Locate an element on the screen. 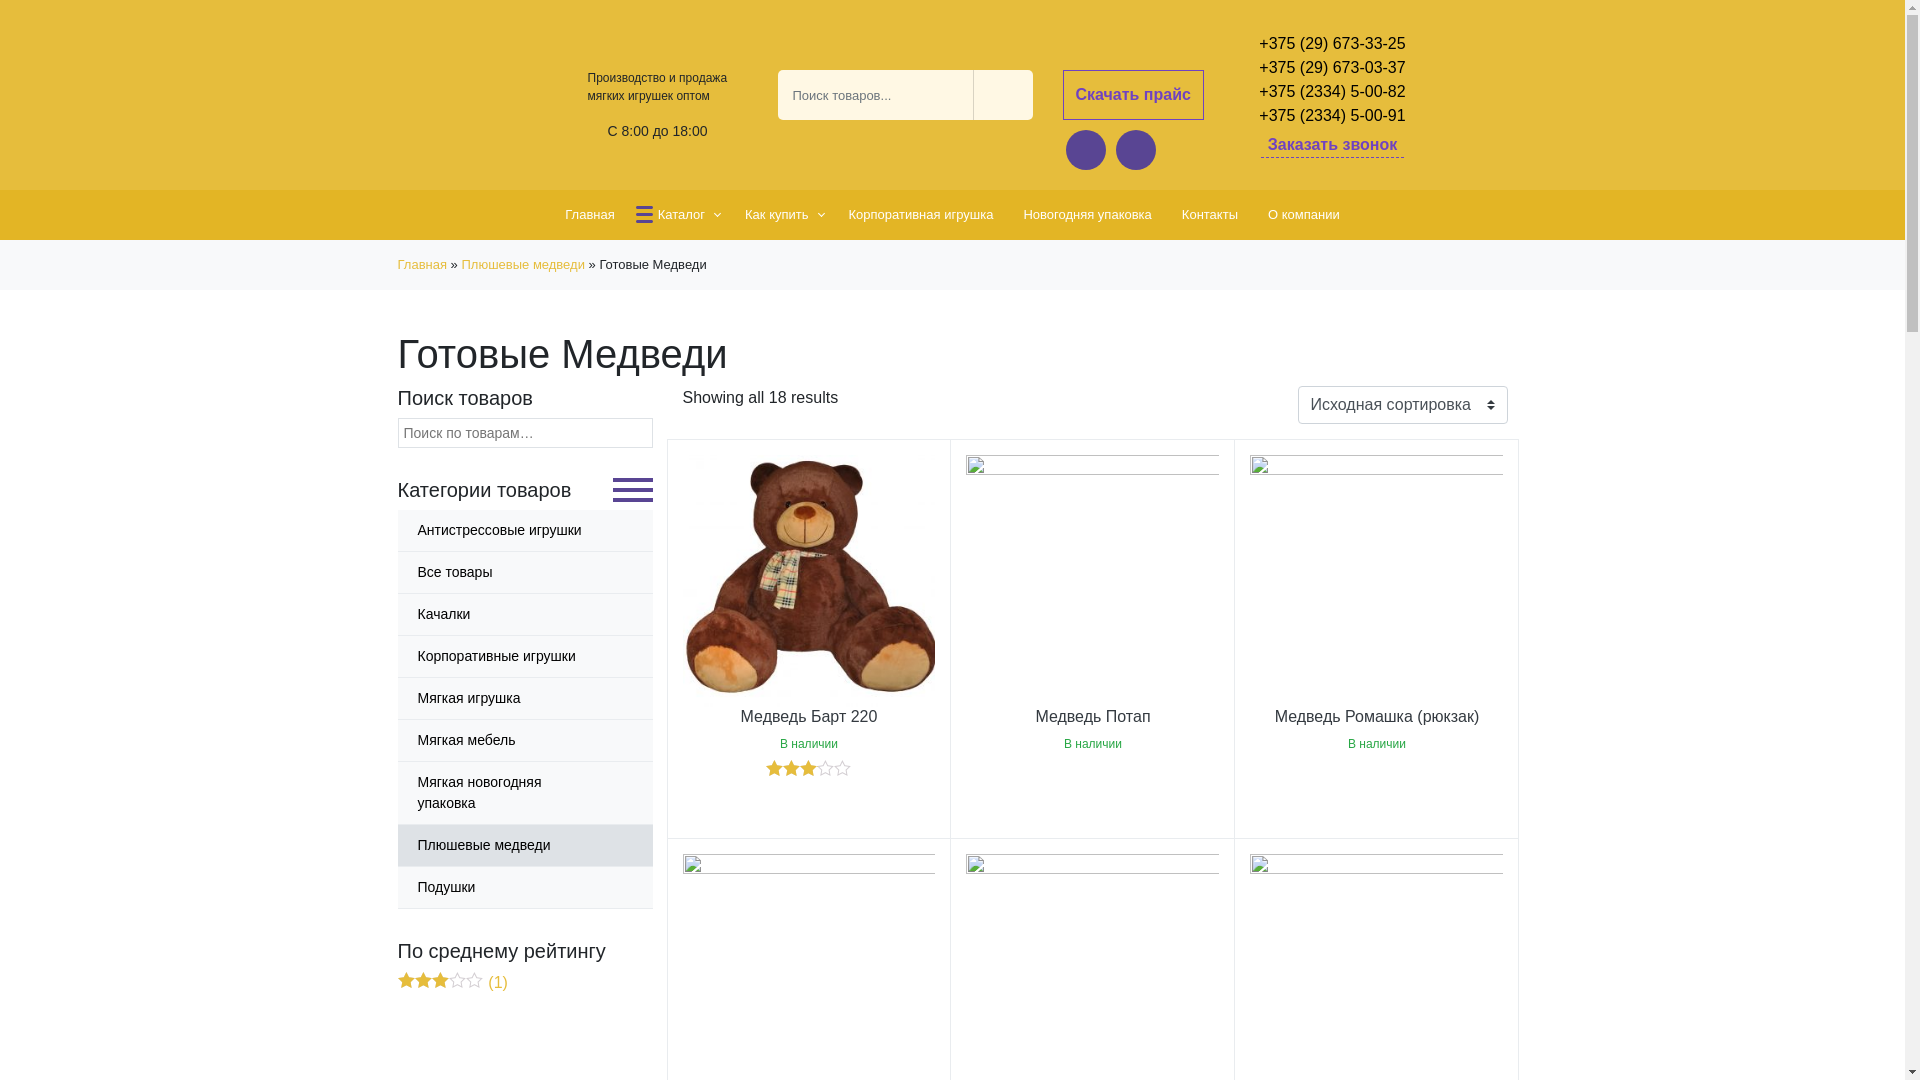 This screenshot has height=1080, width=1920. +375 (29) 673-03-37 is located at coordinates (1332, 68).